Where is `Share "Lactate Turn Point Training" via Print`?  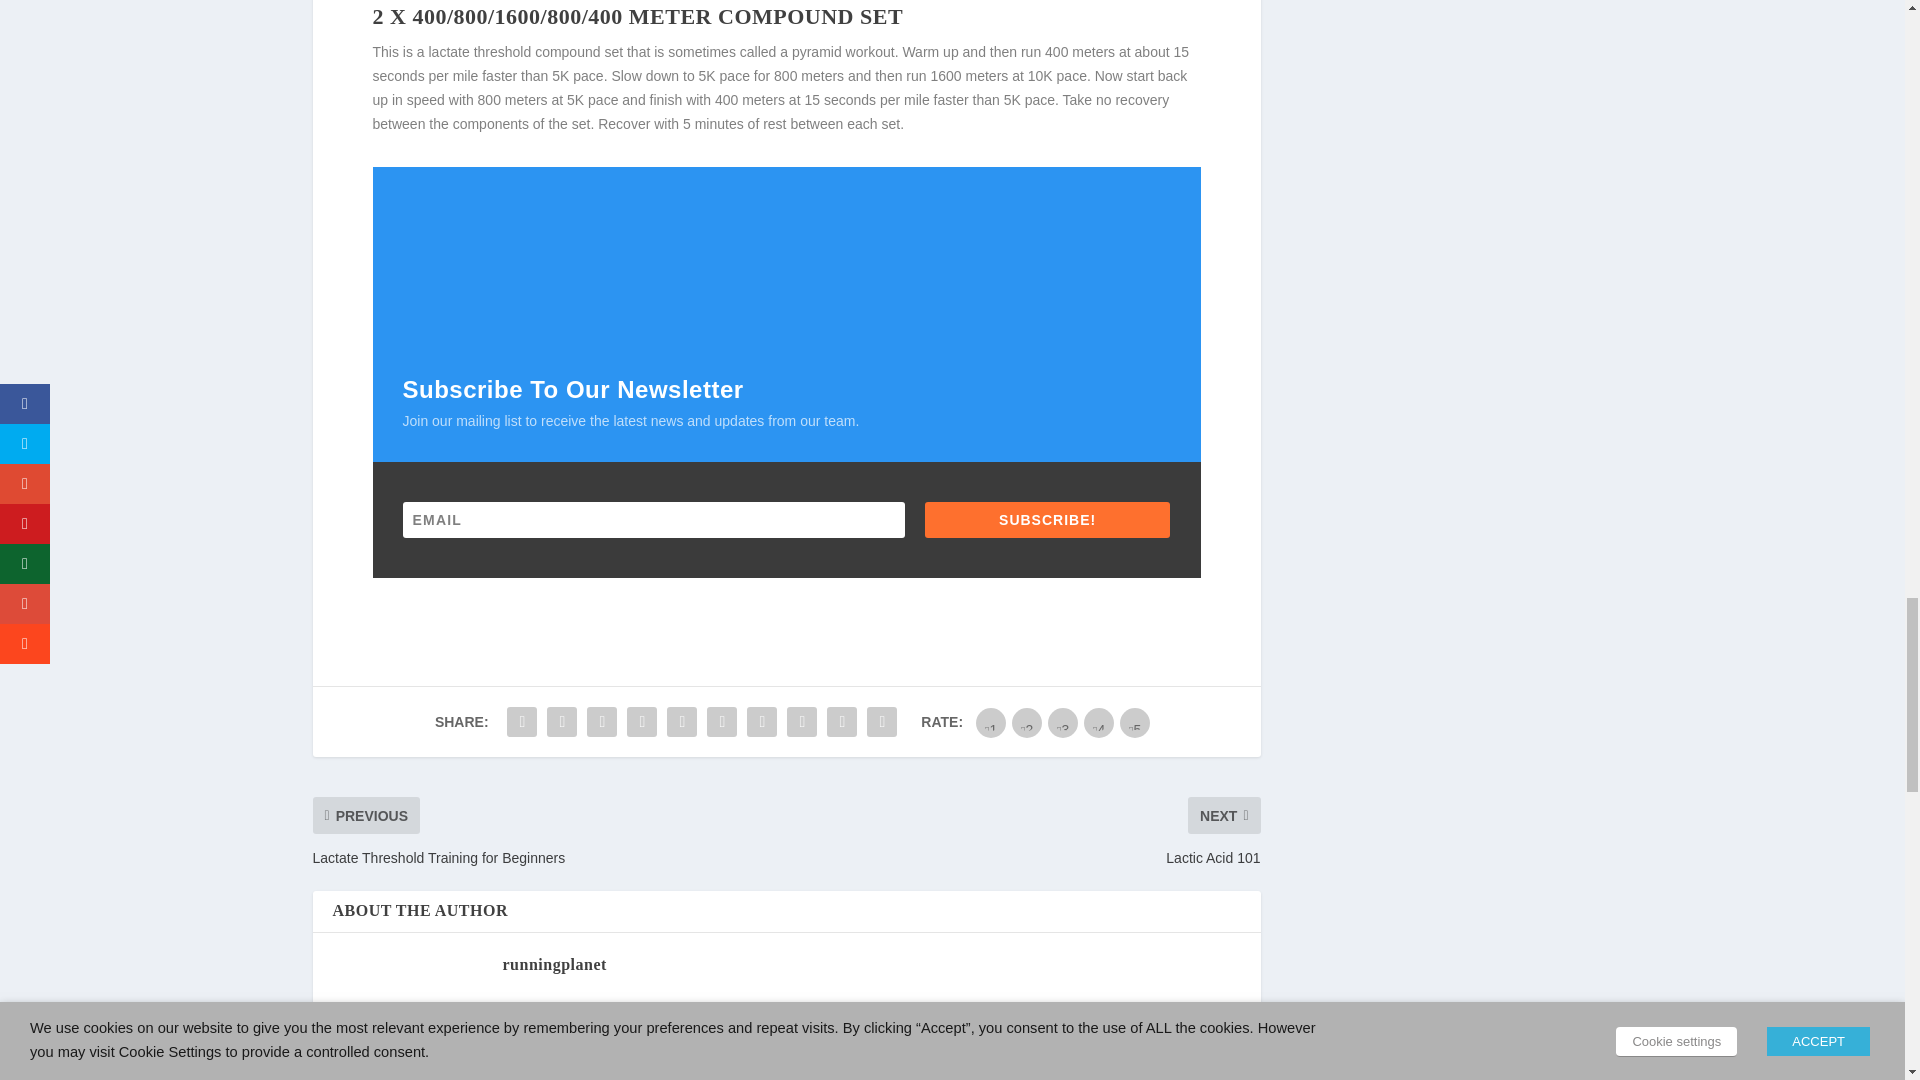
Share "Lactate Turn Point Training" via Print is located at coordinates (882, 722).